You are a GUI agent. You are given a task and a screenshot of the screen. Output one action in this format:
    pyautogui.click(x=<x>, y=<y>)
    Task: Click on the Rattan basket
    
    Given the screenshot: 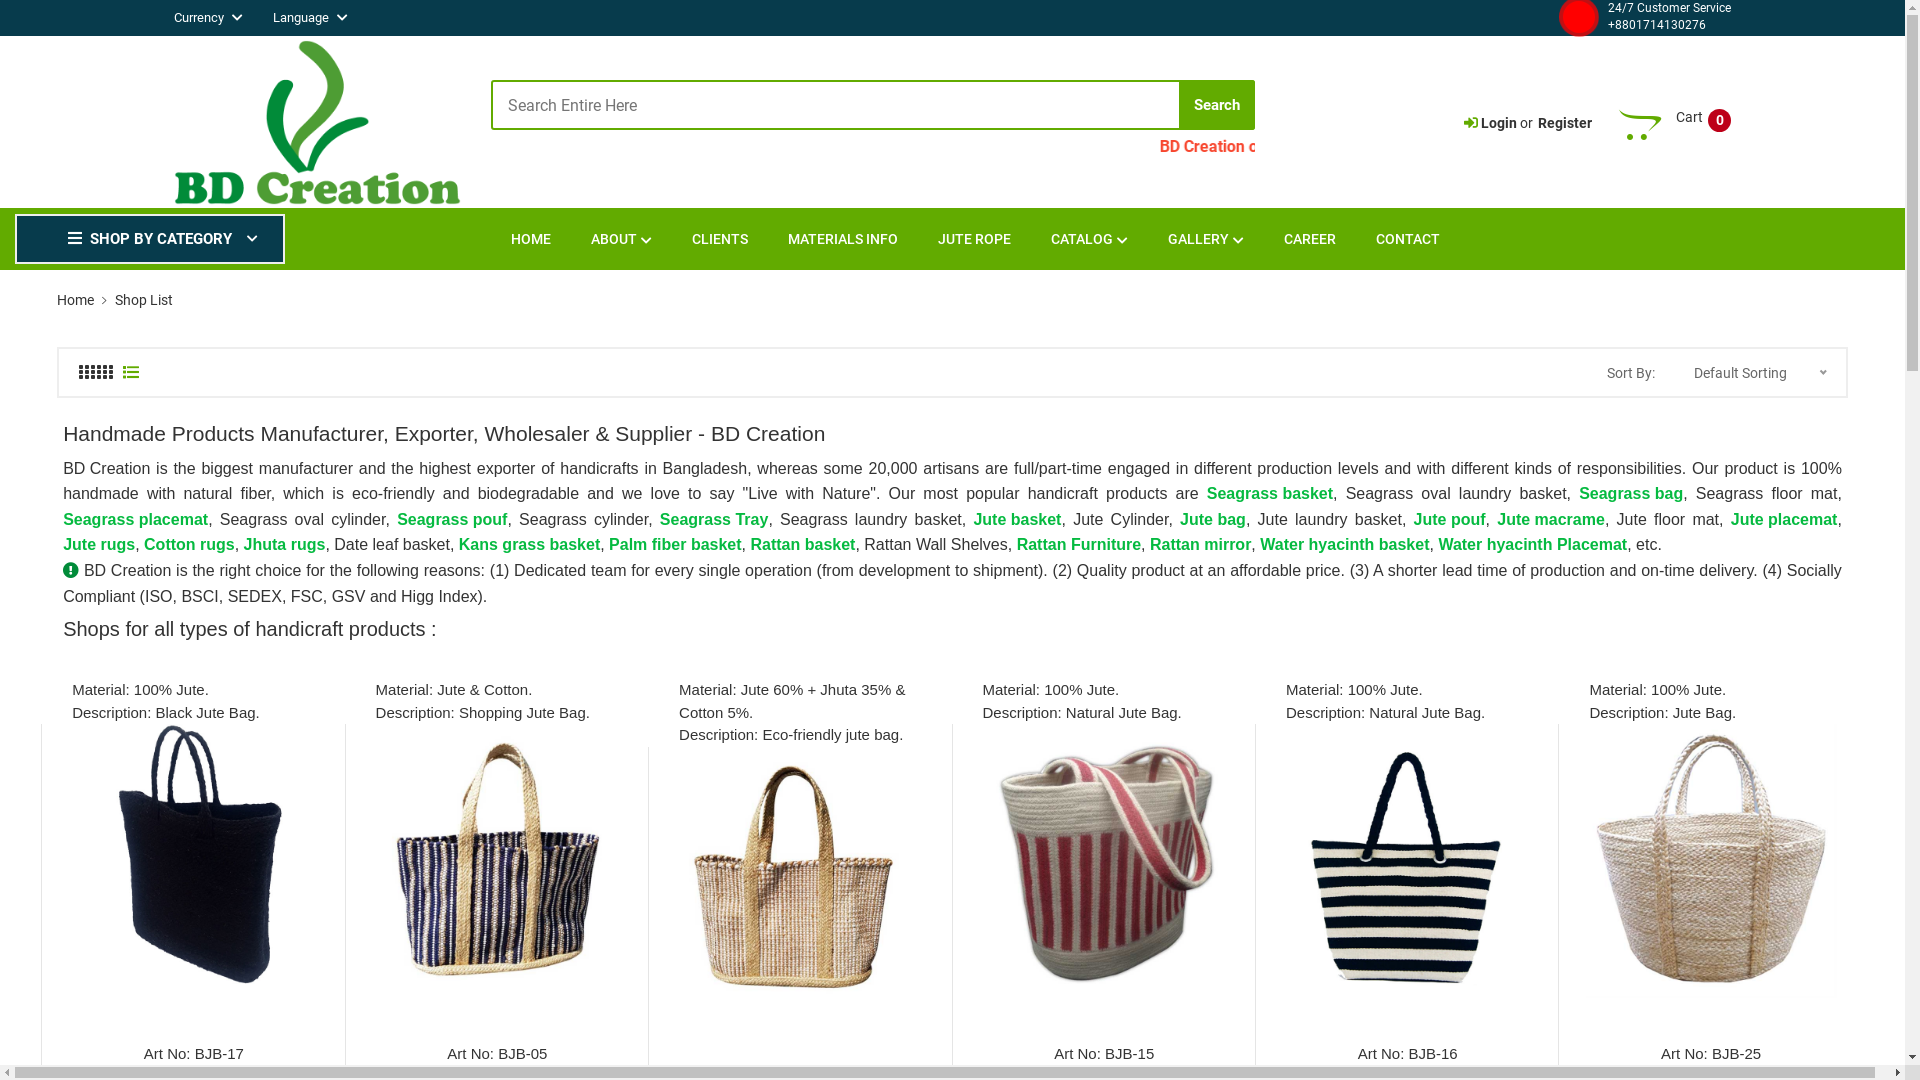 What is the action you would take?
    pyautogui.click(x=802, y=545)
    